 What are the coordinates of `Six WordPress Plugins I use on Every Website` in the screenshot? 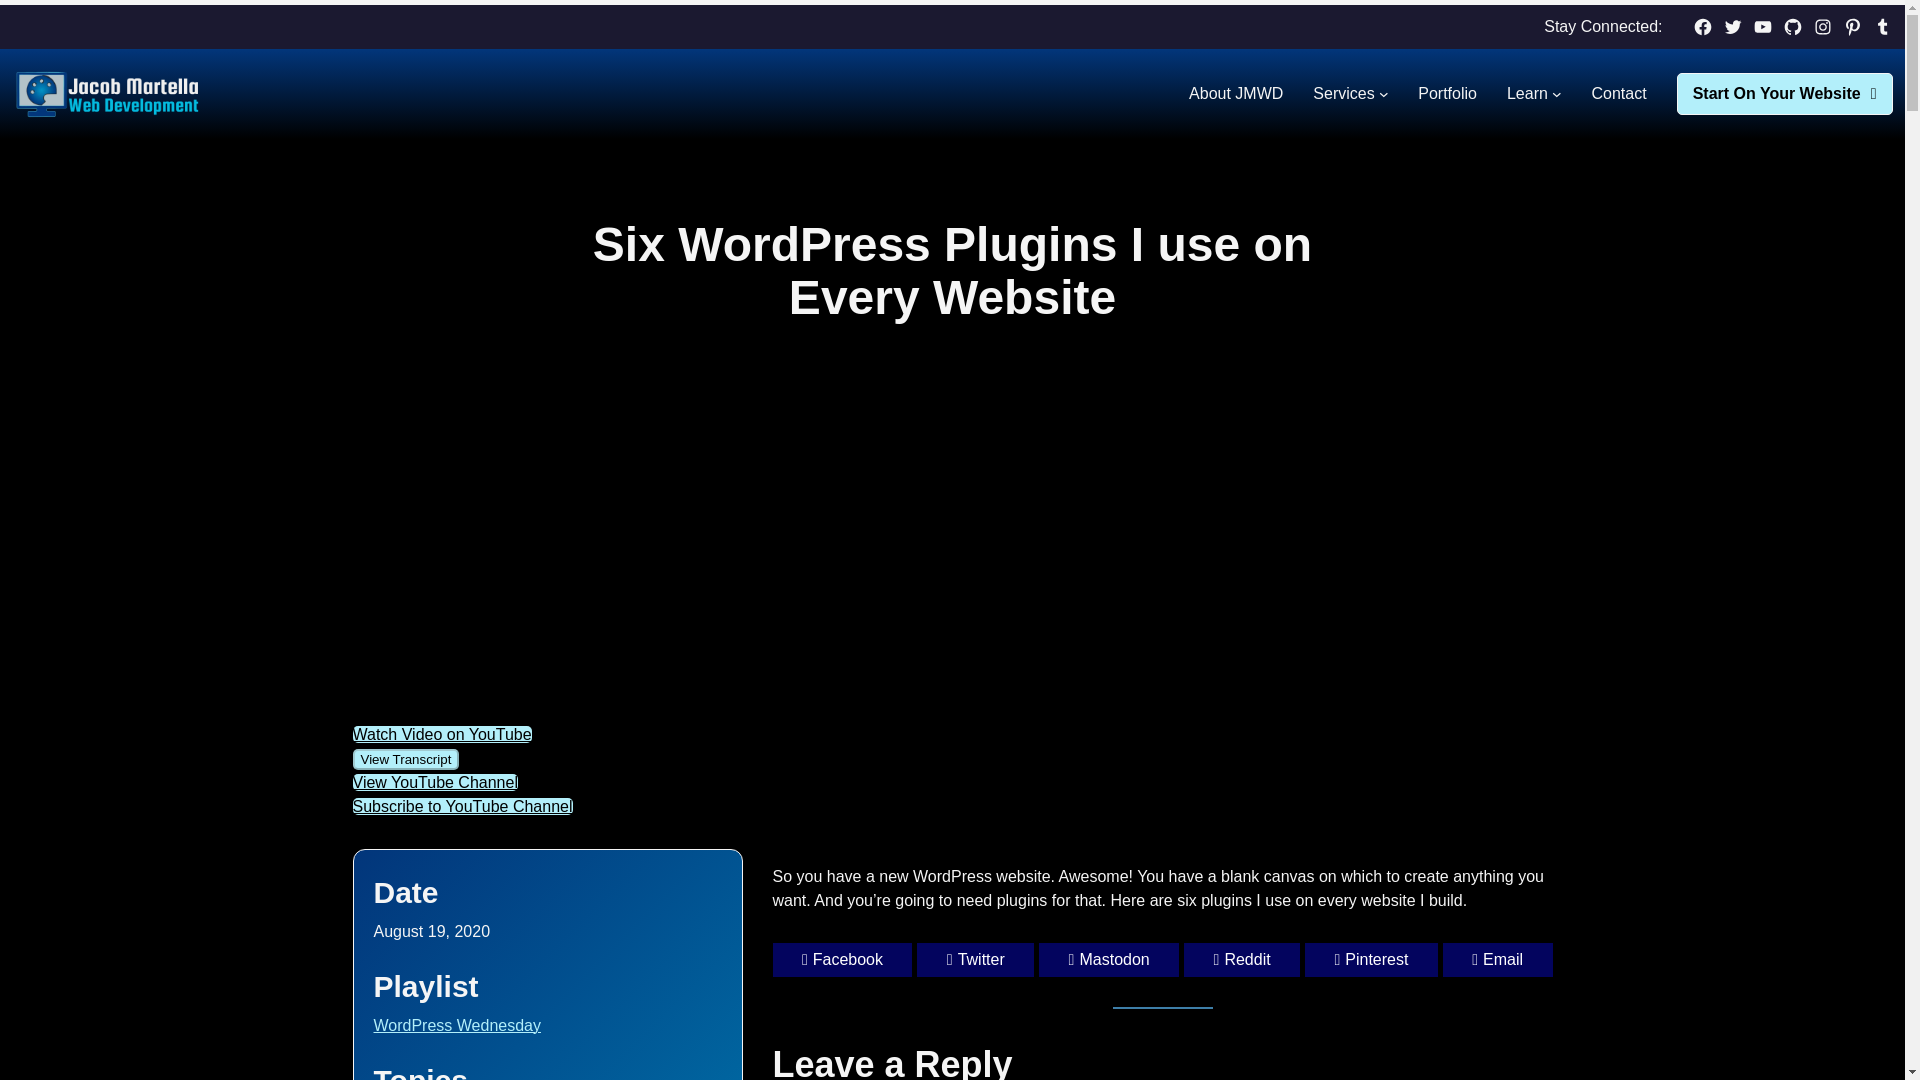 It's located at (802, 545).